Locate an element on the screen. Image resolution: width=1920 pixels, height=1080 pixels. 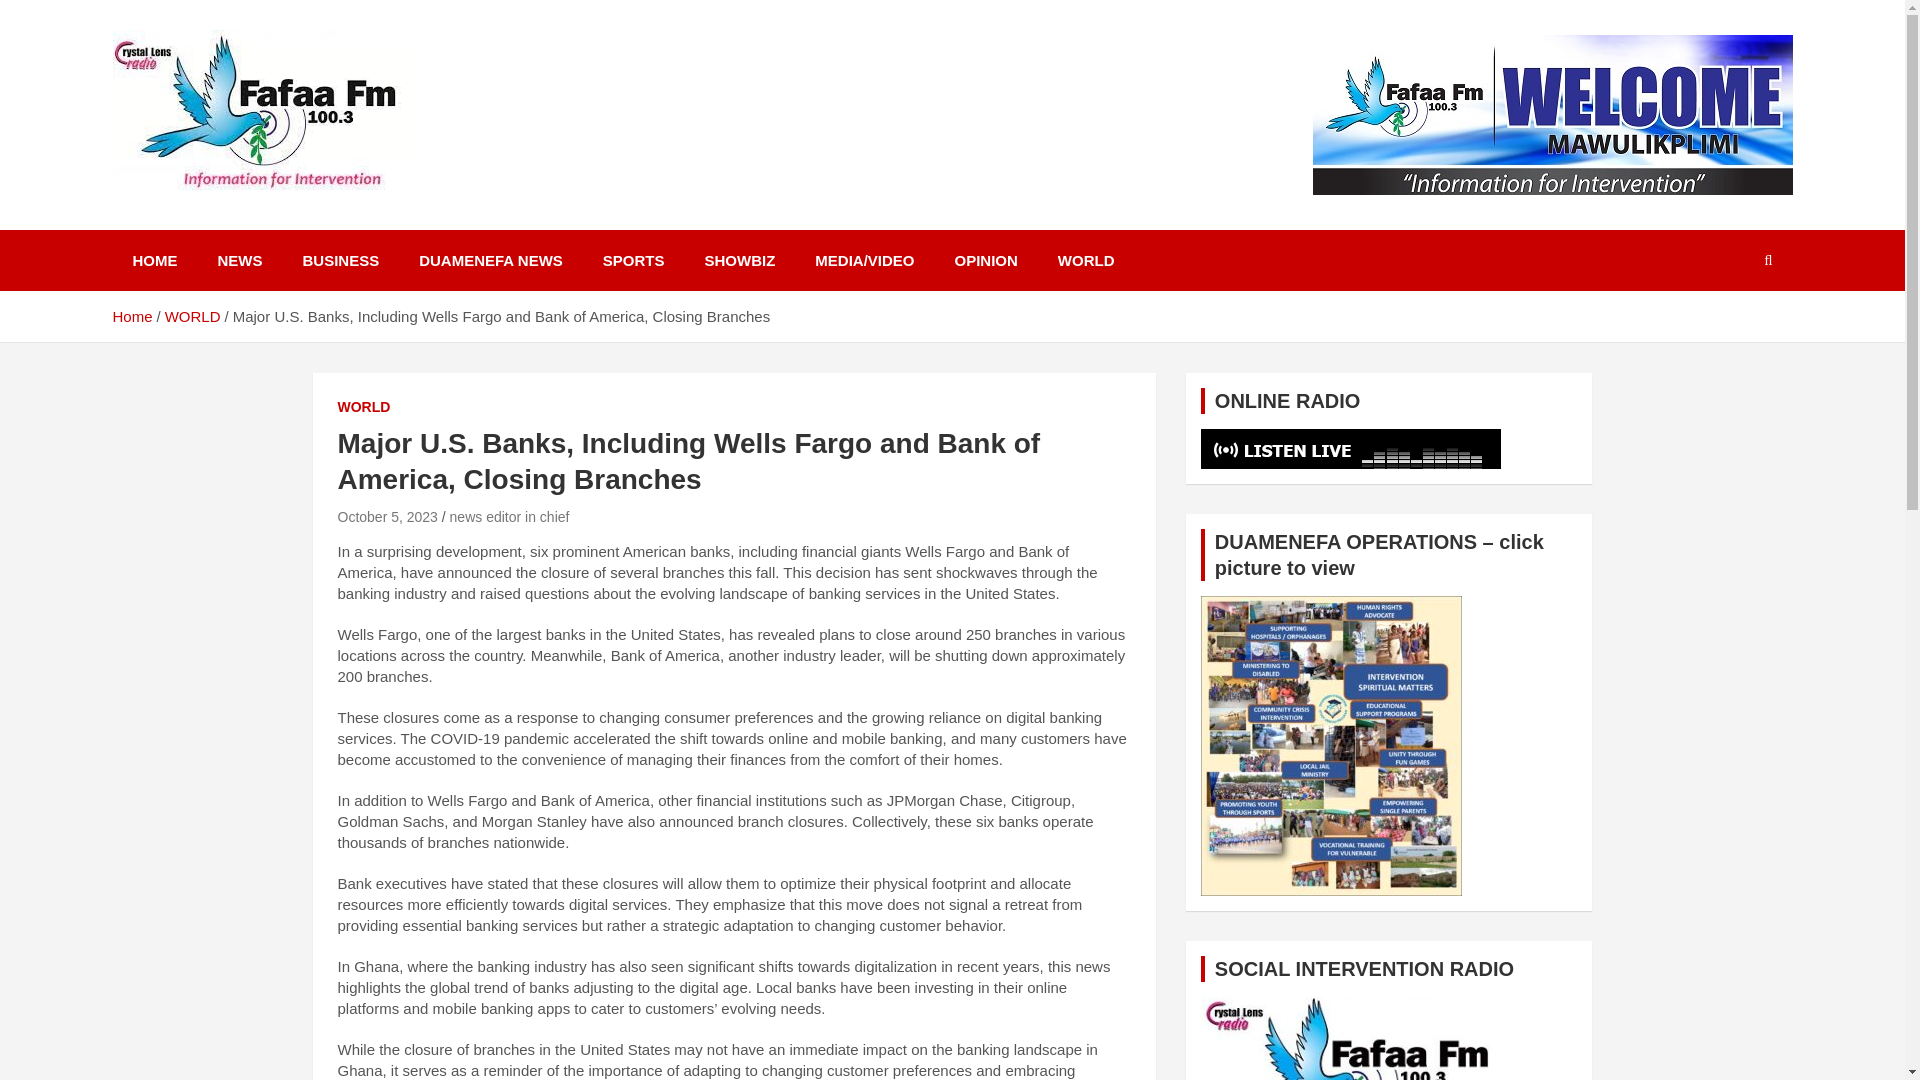
SHOWBIZ is located at coordinates (738, 260).